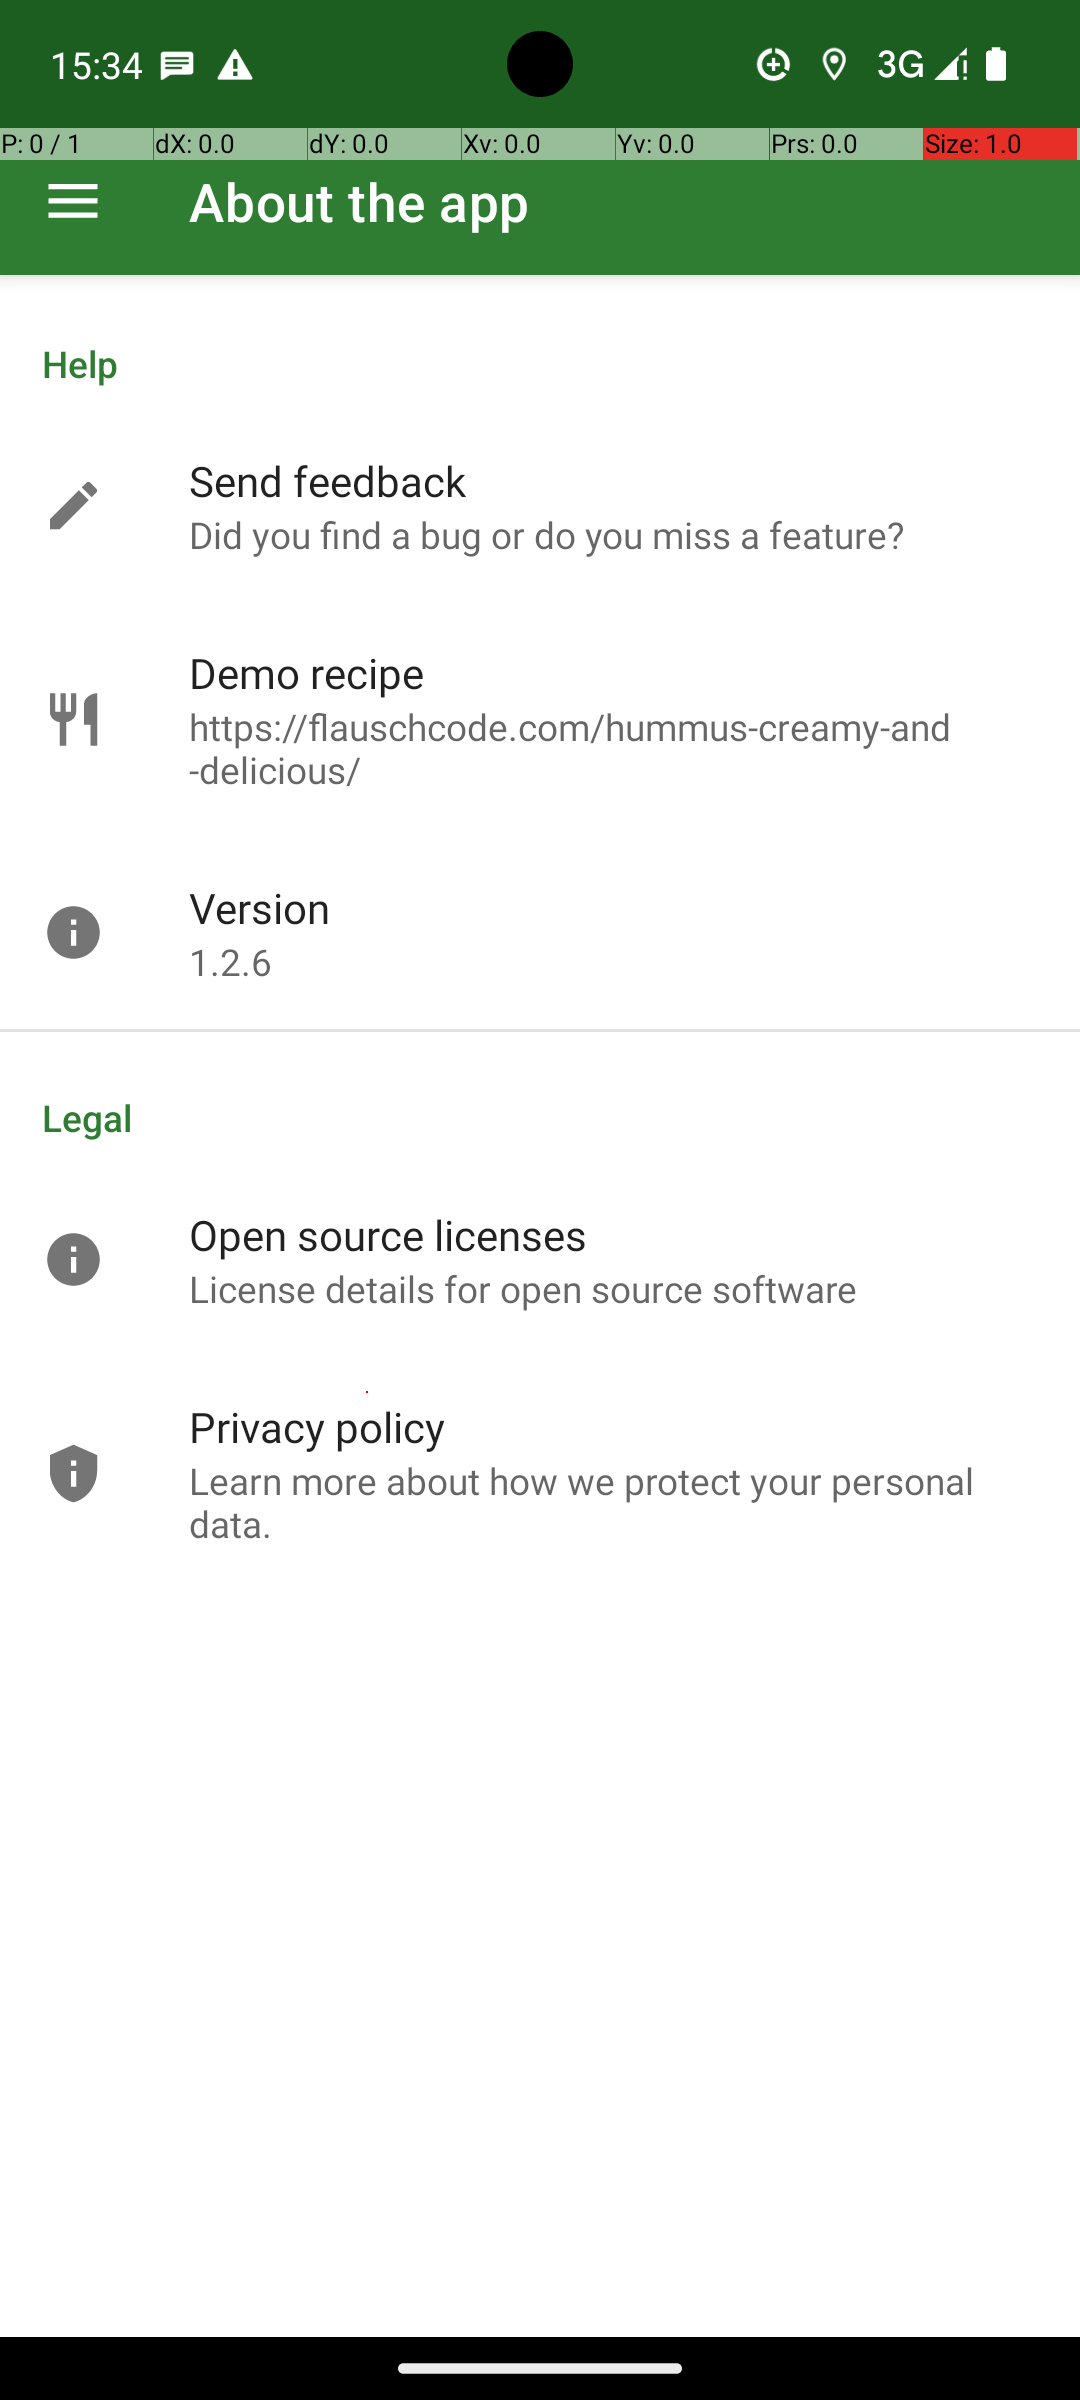  Describe the element at coordinates (260, 908) in the screenshot. I see `Version` at that location.